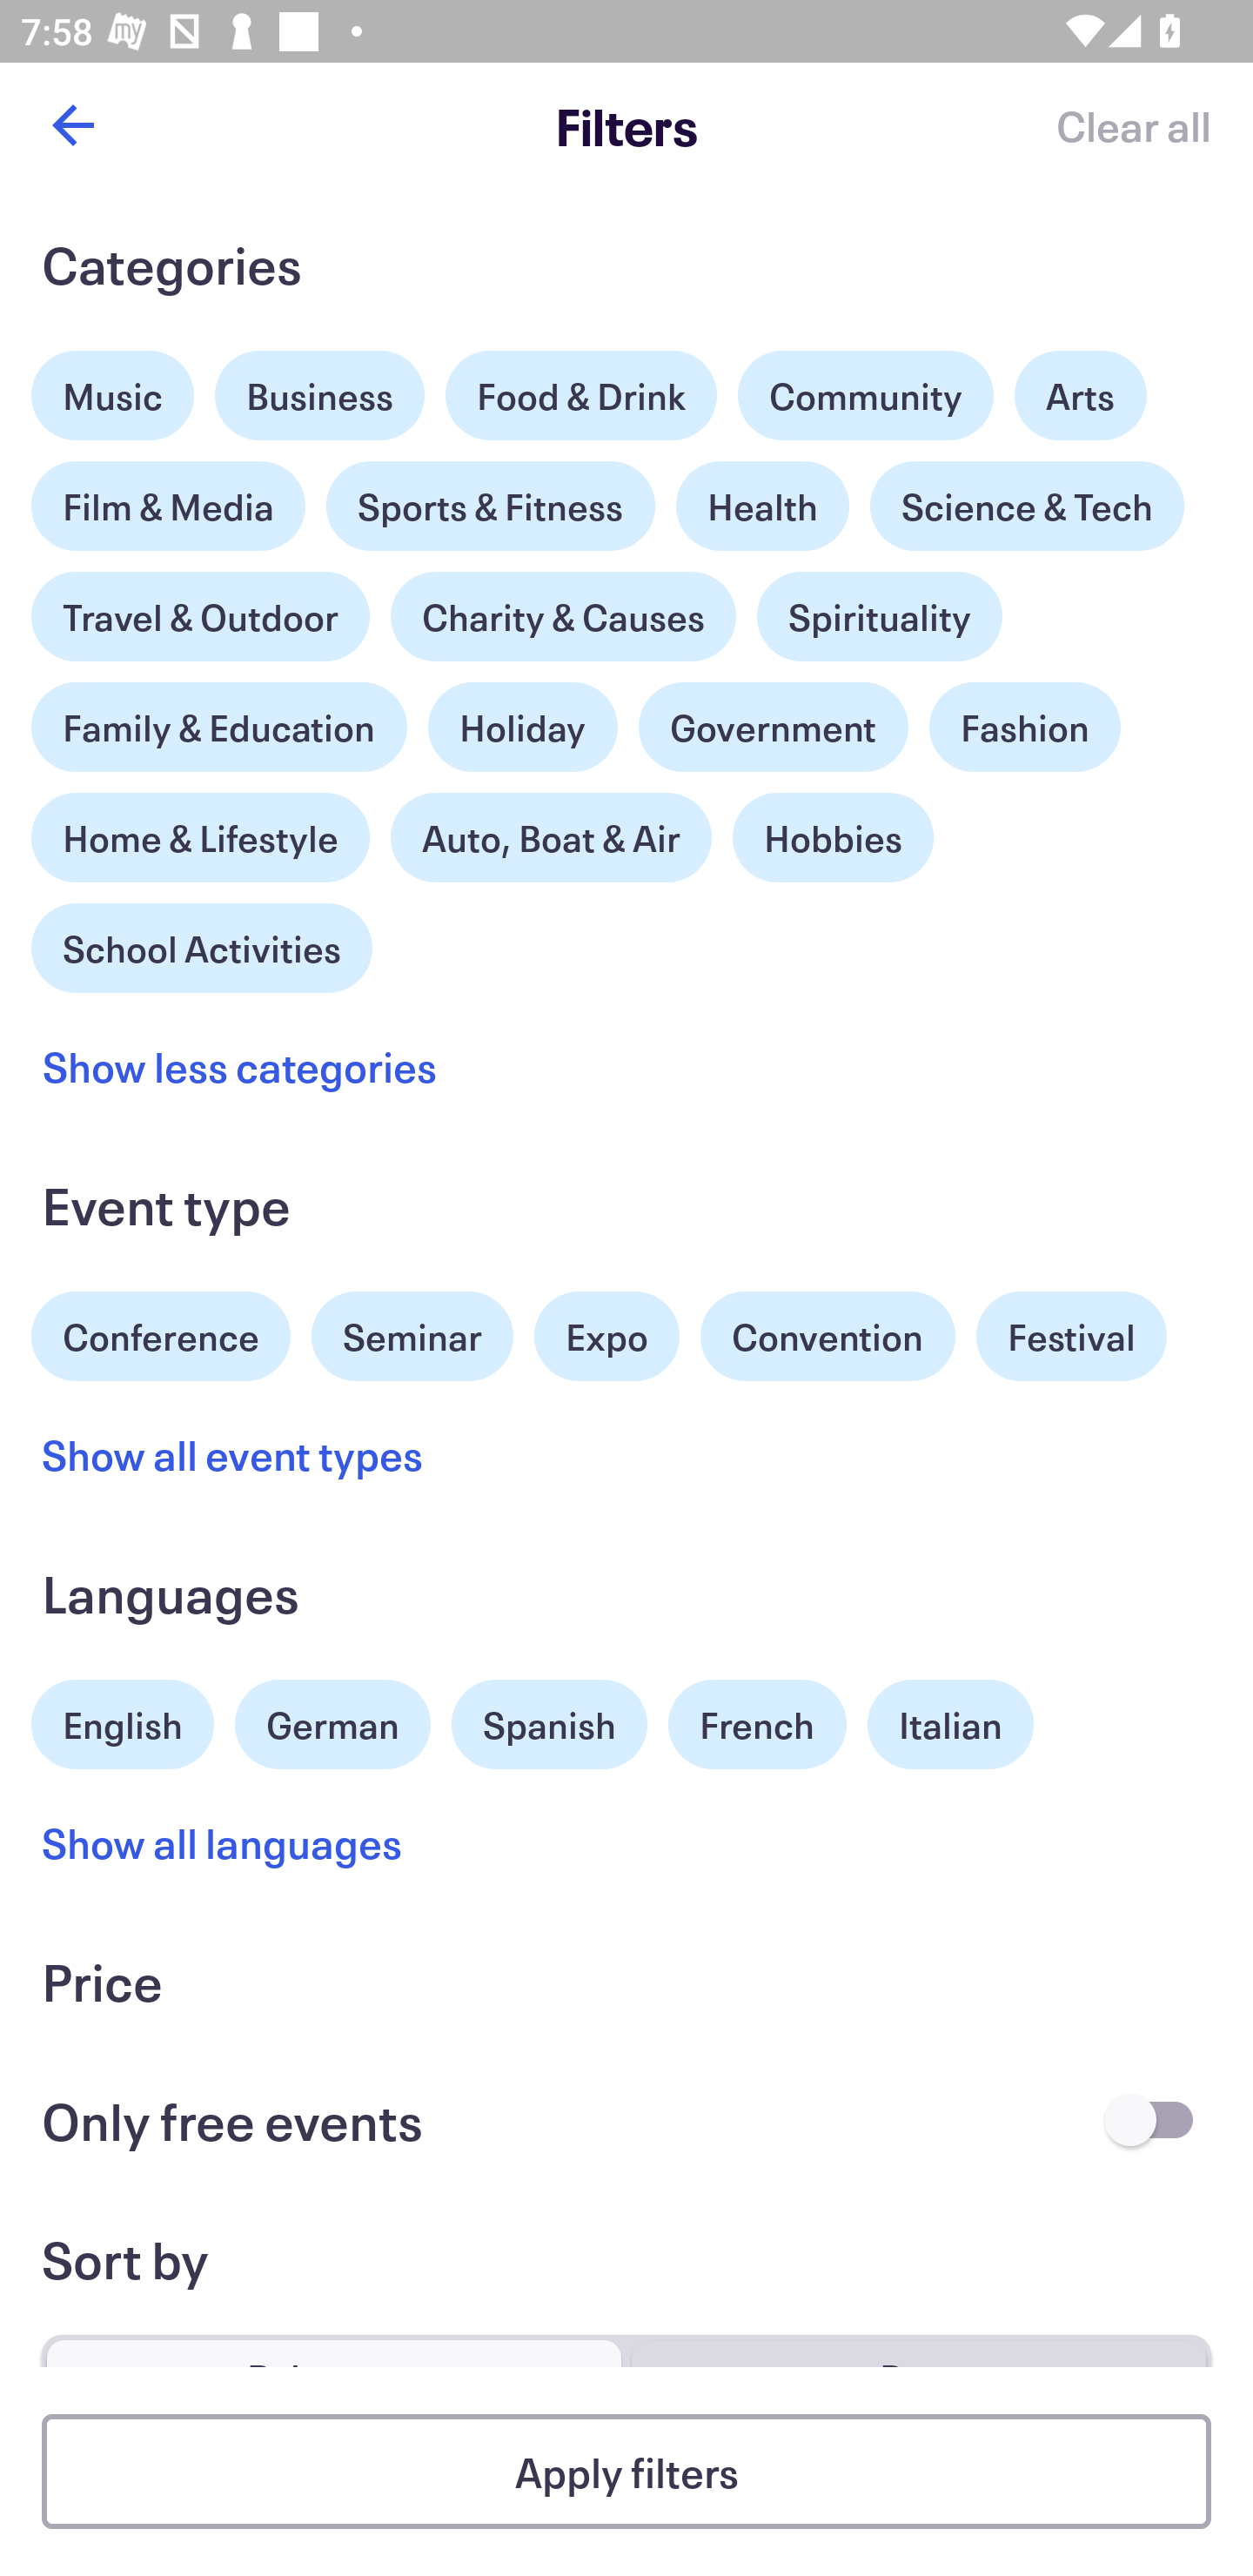 This screenshot has height=2576, width=1253. What do you see at coordinates (522, 719) in the screenshot?
I see `Holiday` at bounding box center [522, 719].